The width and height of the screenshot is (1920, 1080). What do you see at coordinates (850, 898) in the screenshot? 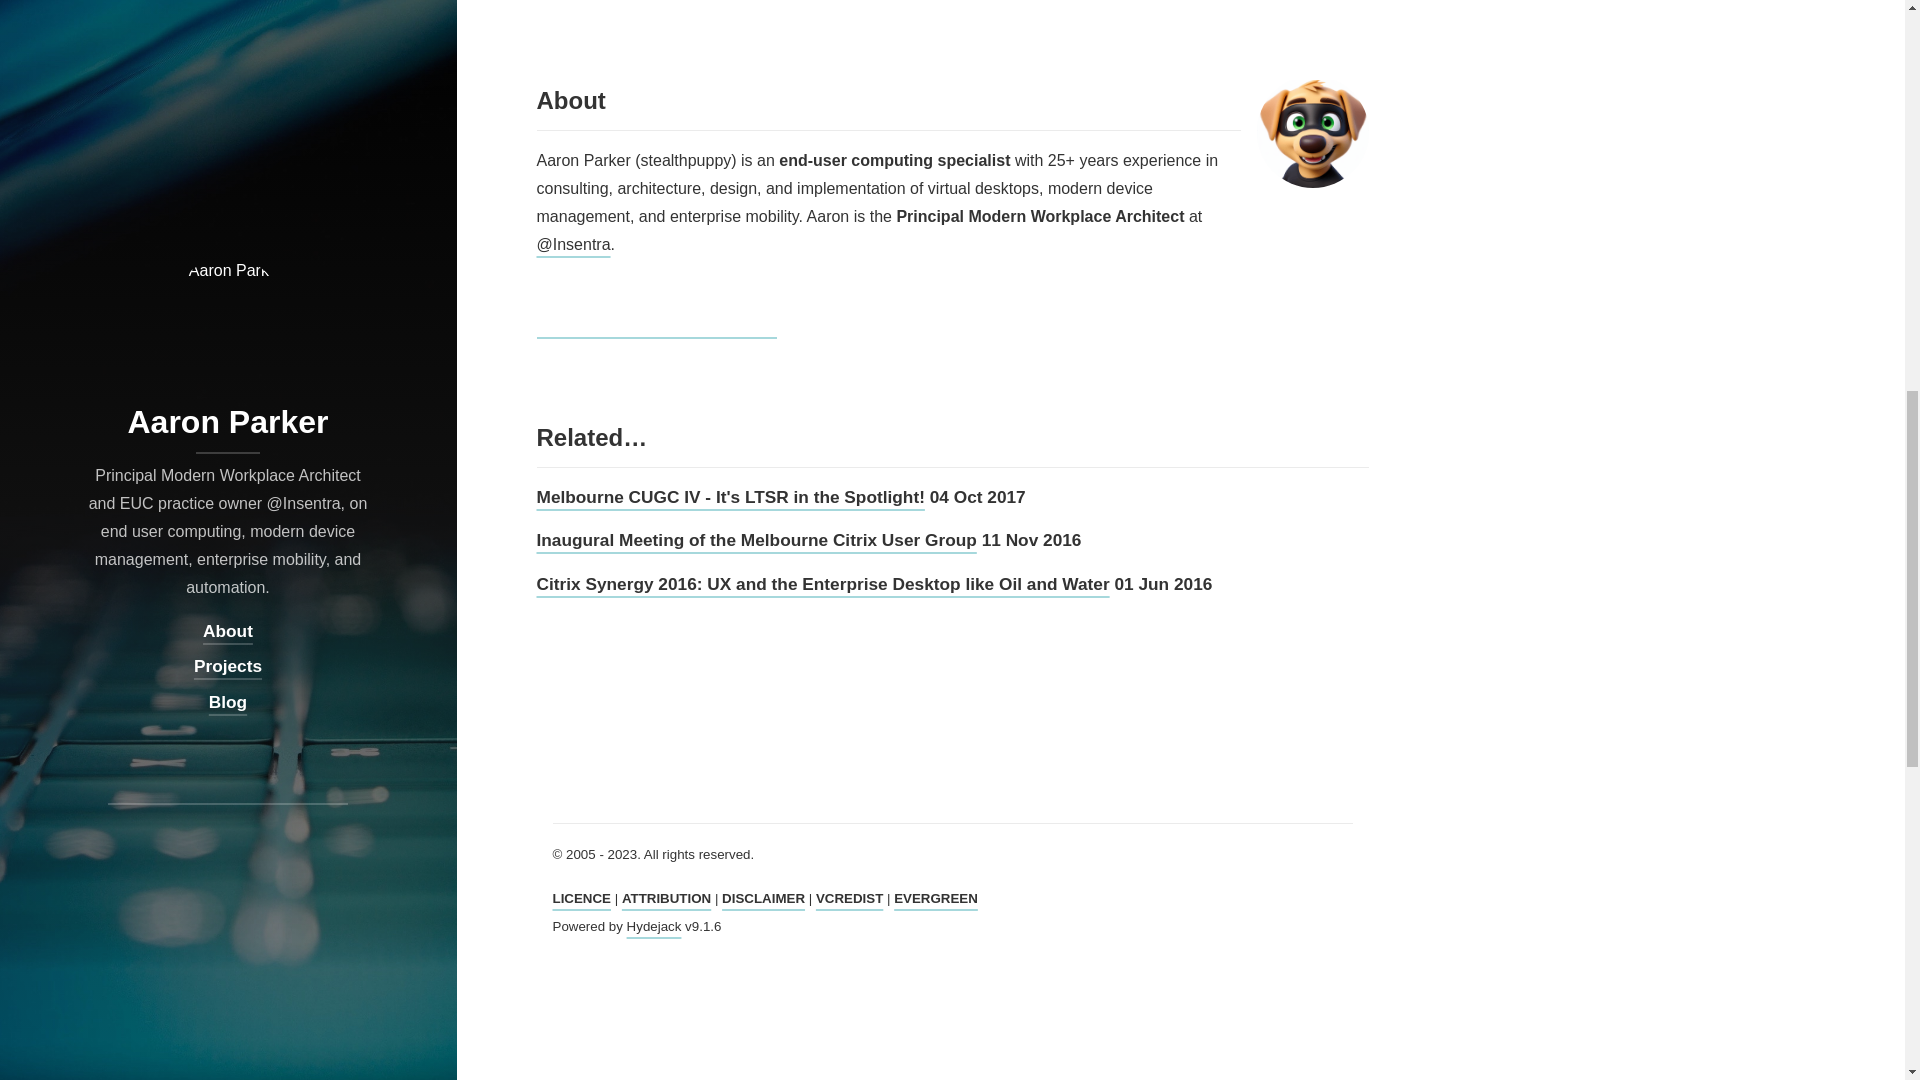
I see `VCREDIST` at bounding box center [850, 898].